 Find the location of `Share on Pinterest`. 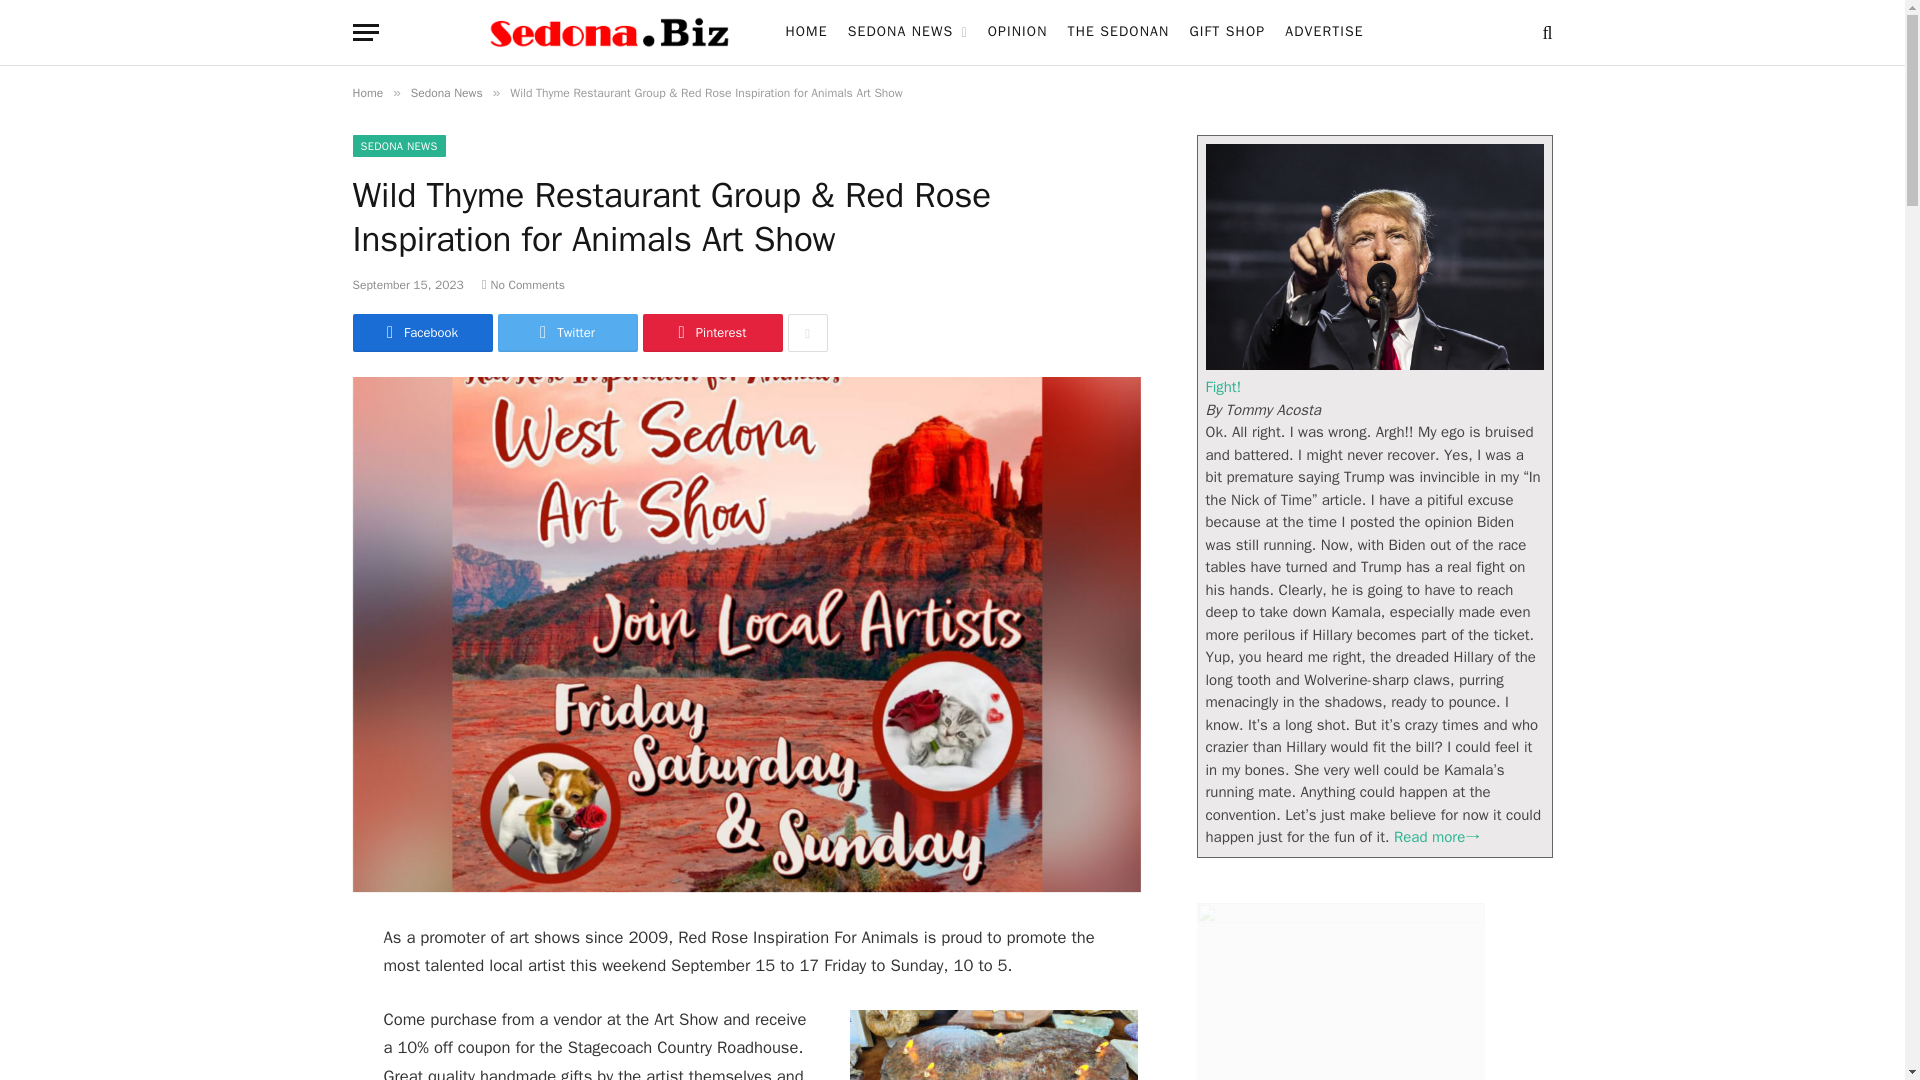

Share on Pinterest is located at coordinates (711, 333).